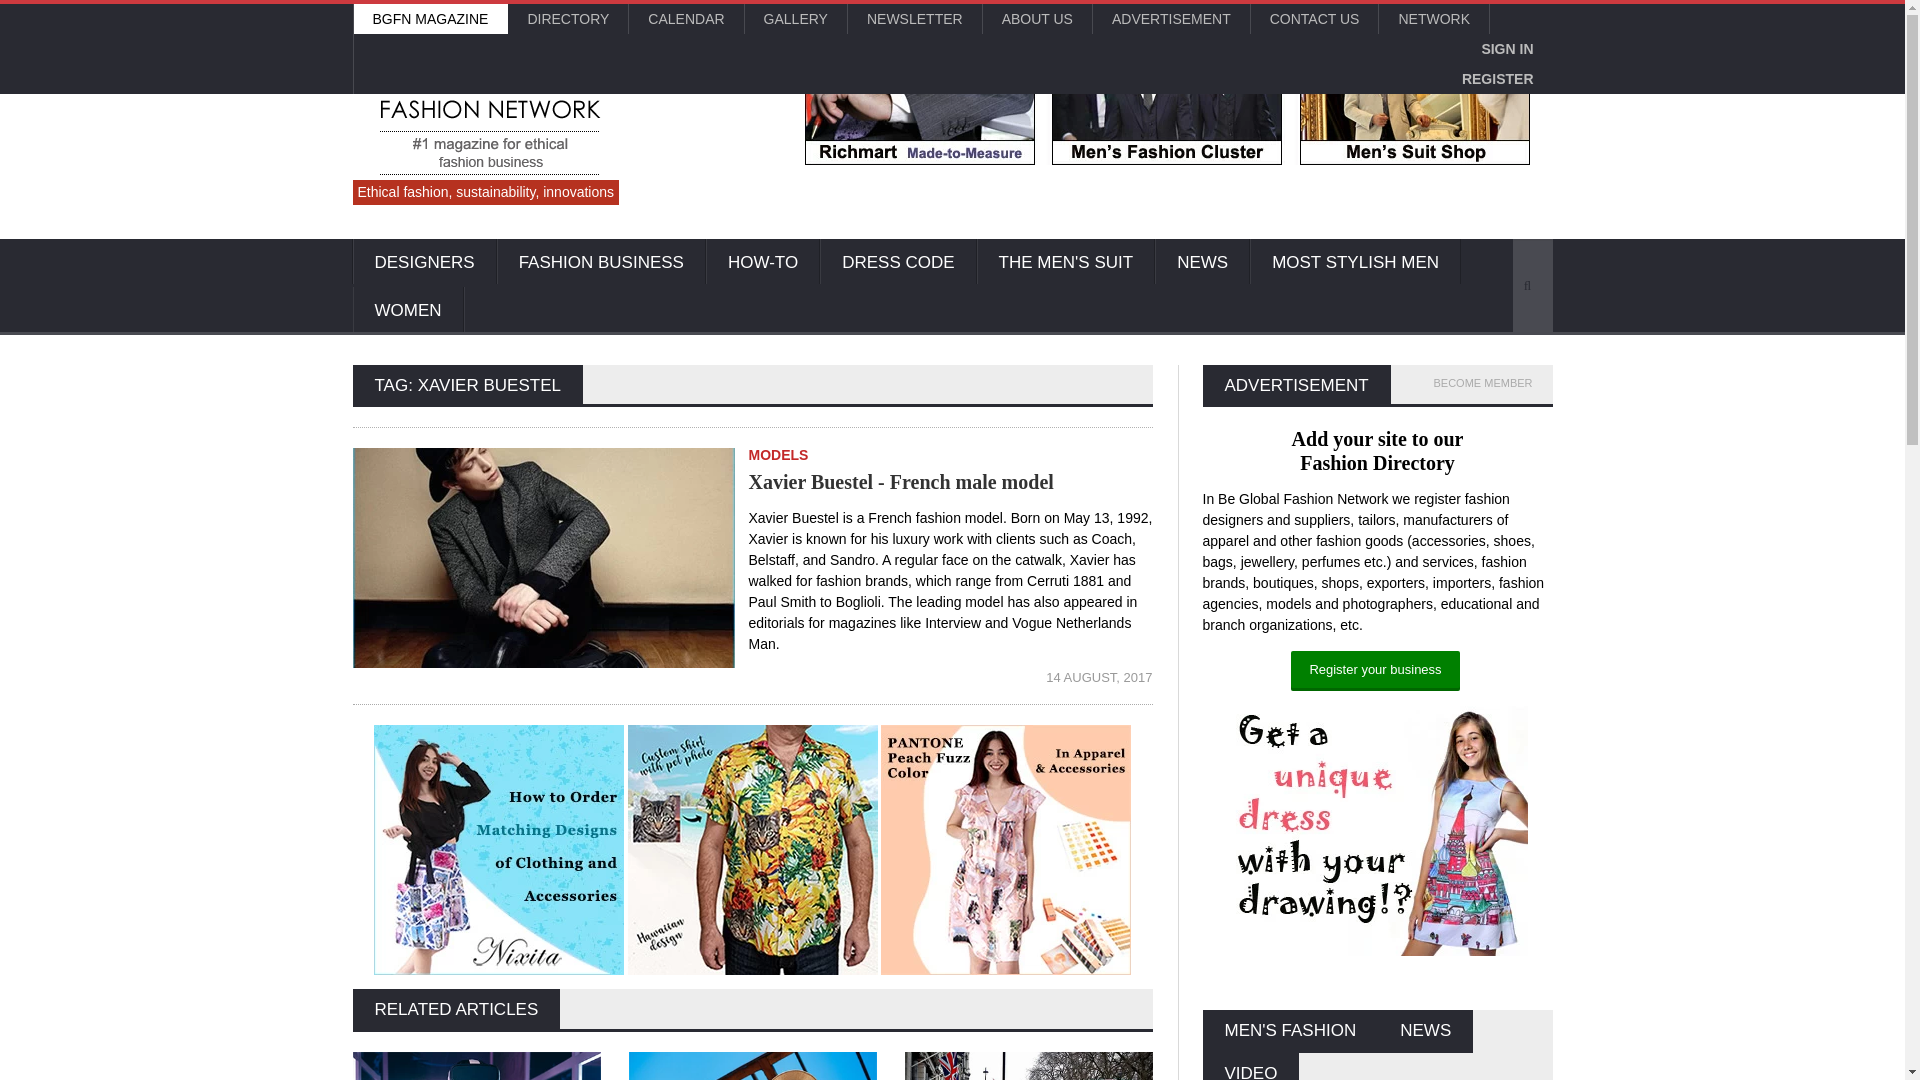 The image size is (1920, 1080). What do you see at coordinates (1498, 78) in the screenshot?
I see `REGISTER` at bounding box center [1498, 78].